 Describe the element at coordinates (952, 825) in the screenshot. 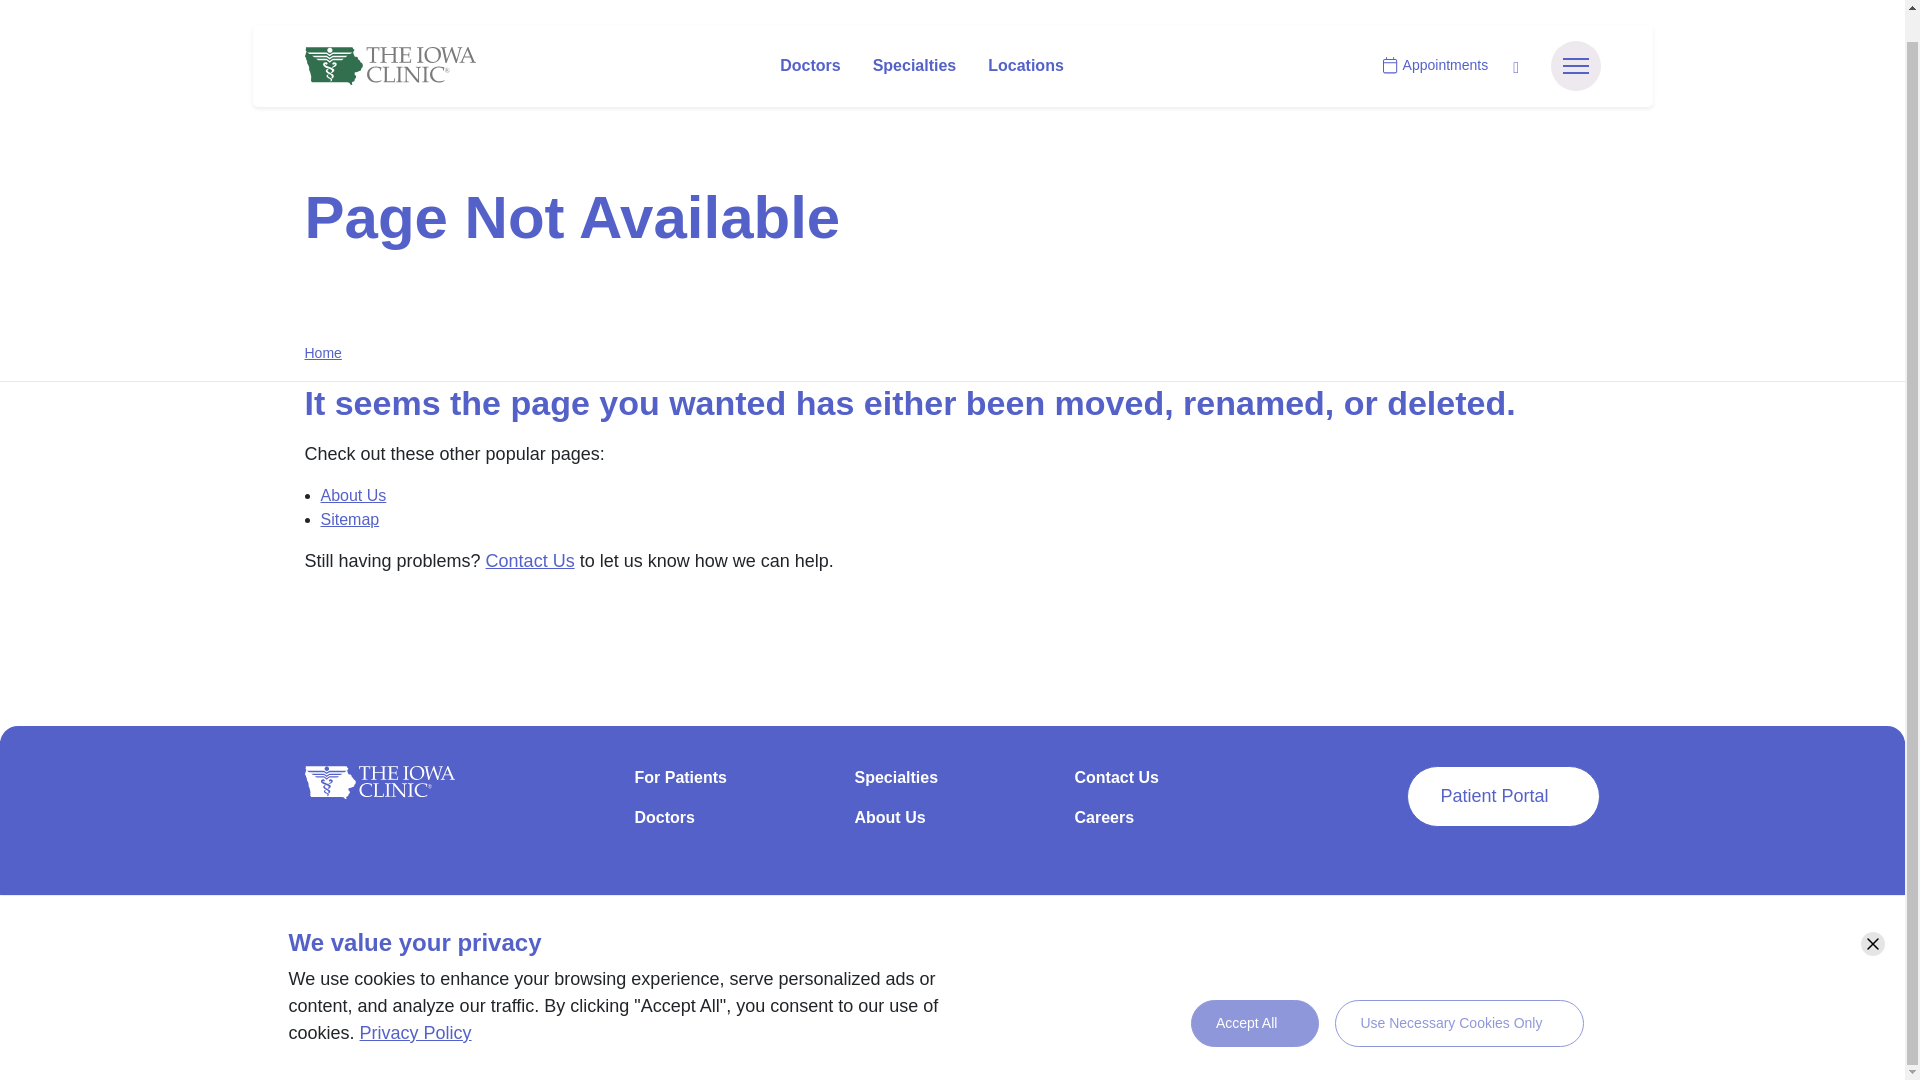

I see `About Us` at that location.